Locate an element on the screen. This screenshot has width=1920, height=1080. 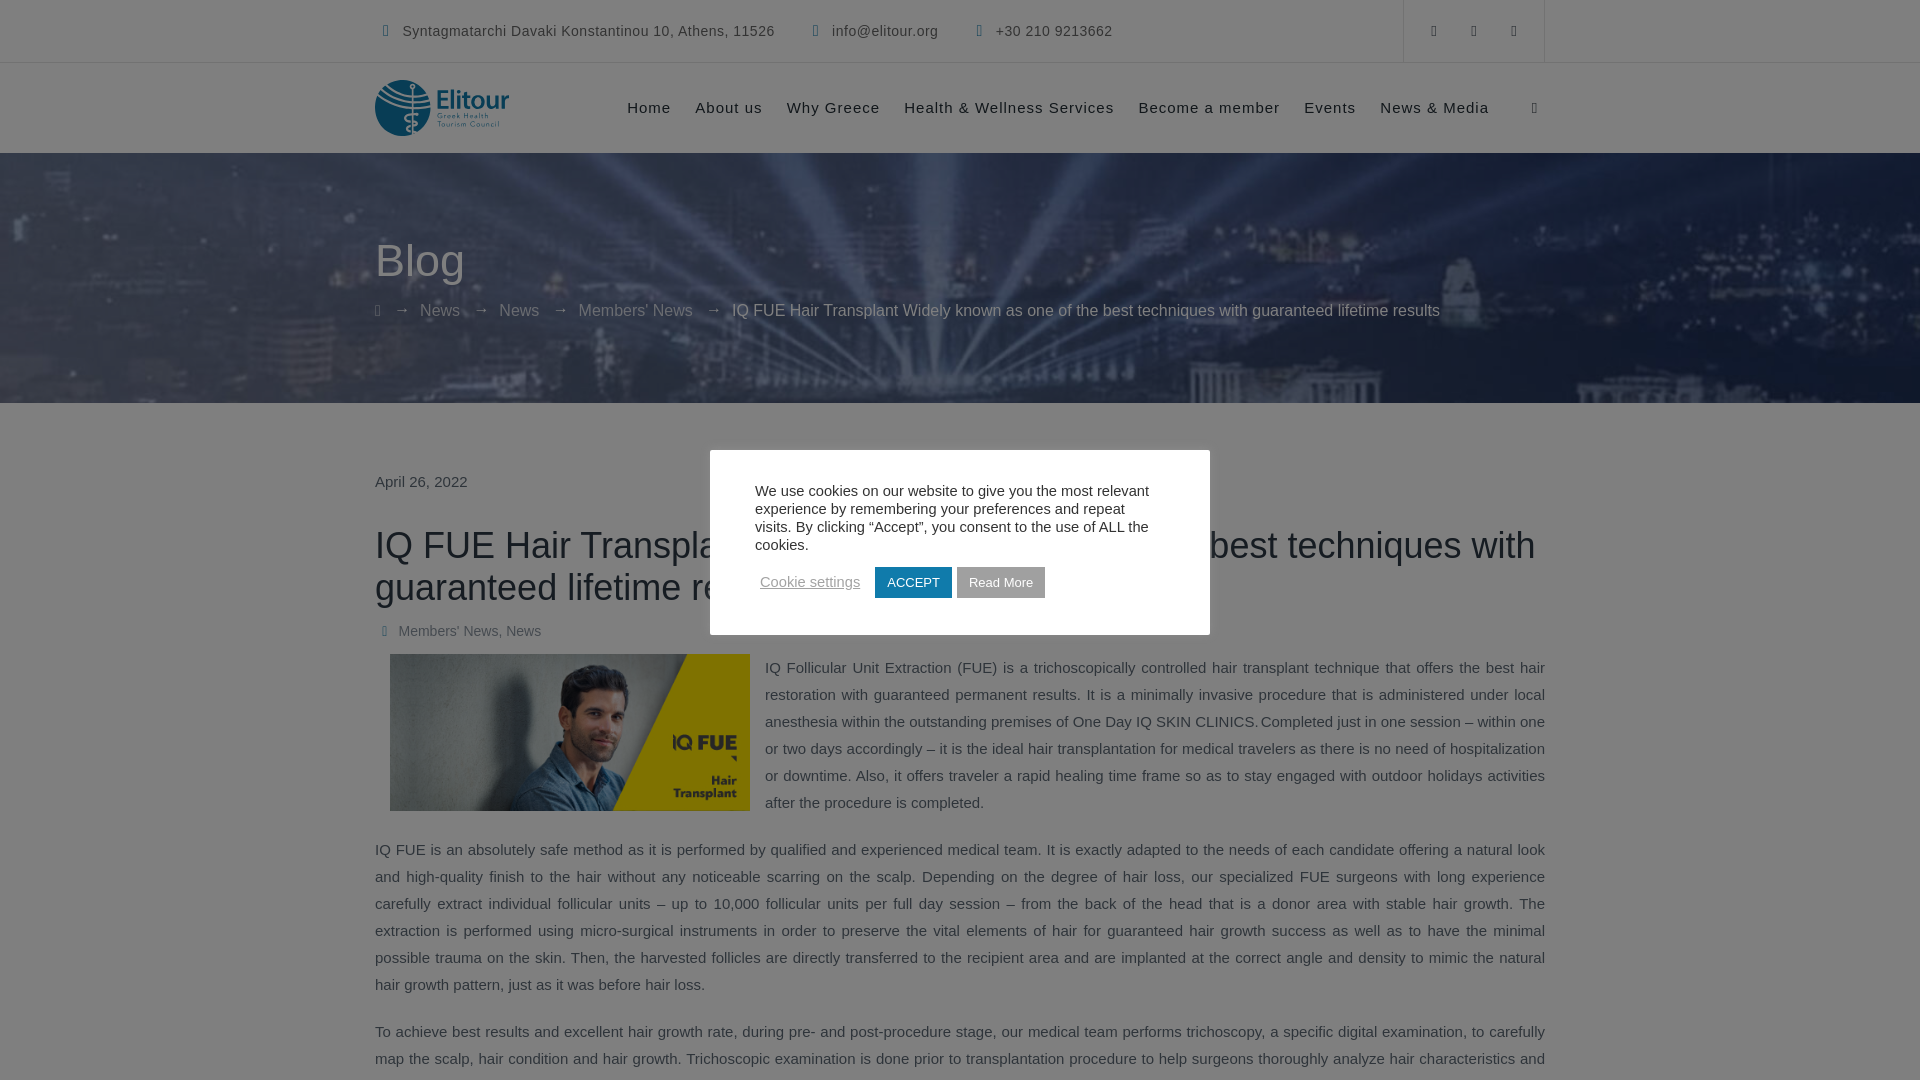
Become a member is located at coordinates (1209, 108).